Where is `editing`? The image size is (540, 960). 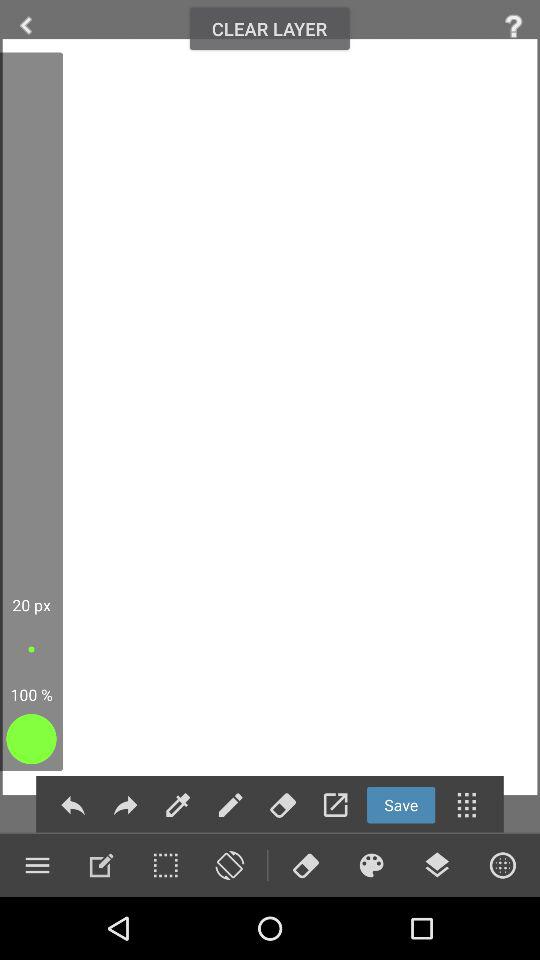 editing is located at coordinates (230, 804).